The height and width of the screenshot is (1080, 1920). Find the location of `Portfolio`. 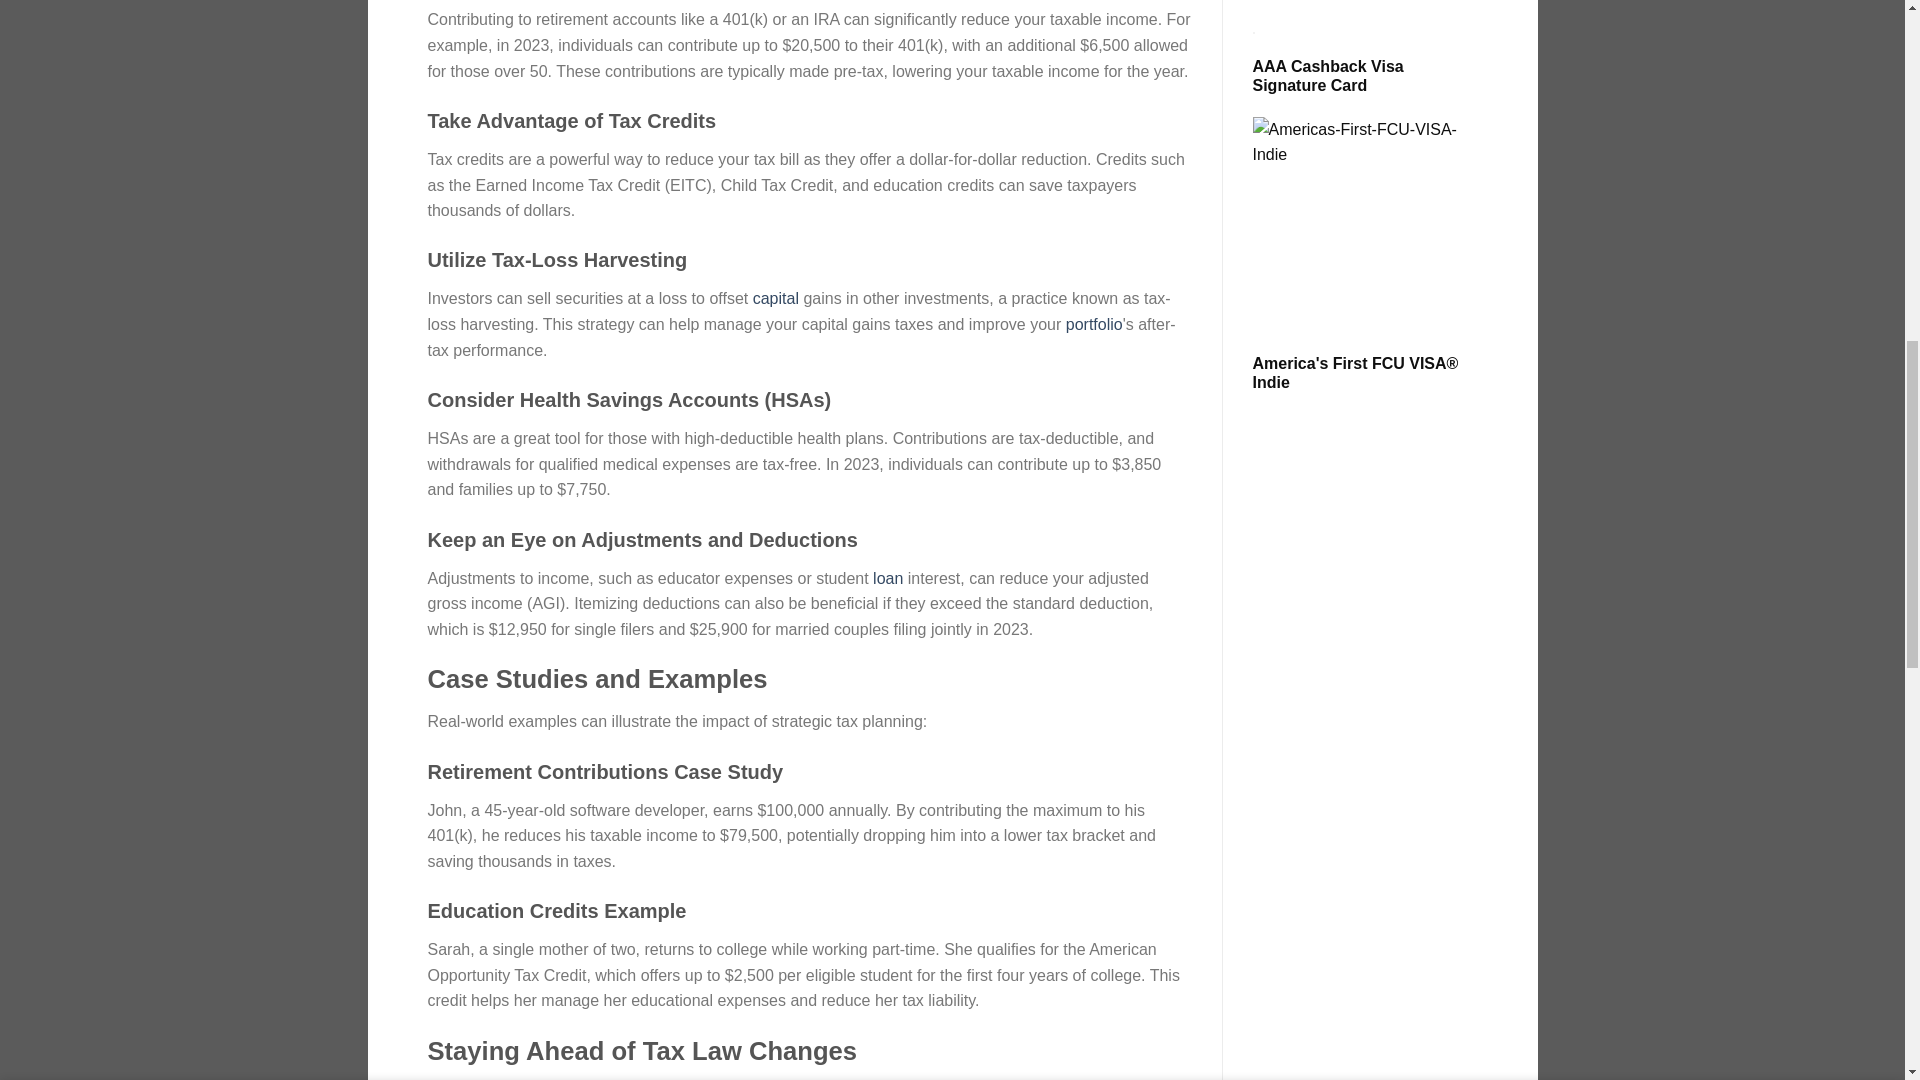

Portfolio is located at coordinates (1094, 324).